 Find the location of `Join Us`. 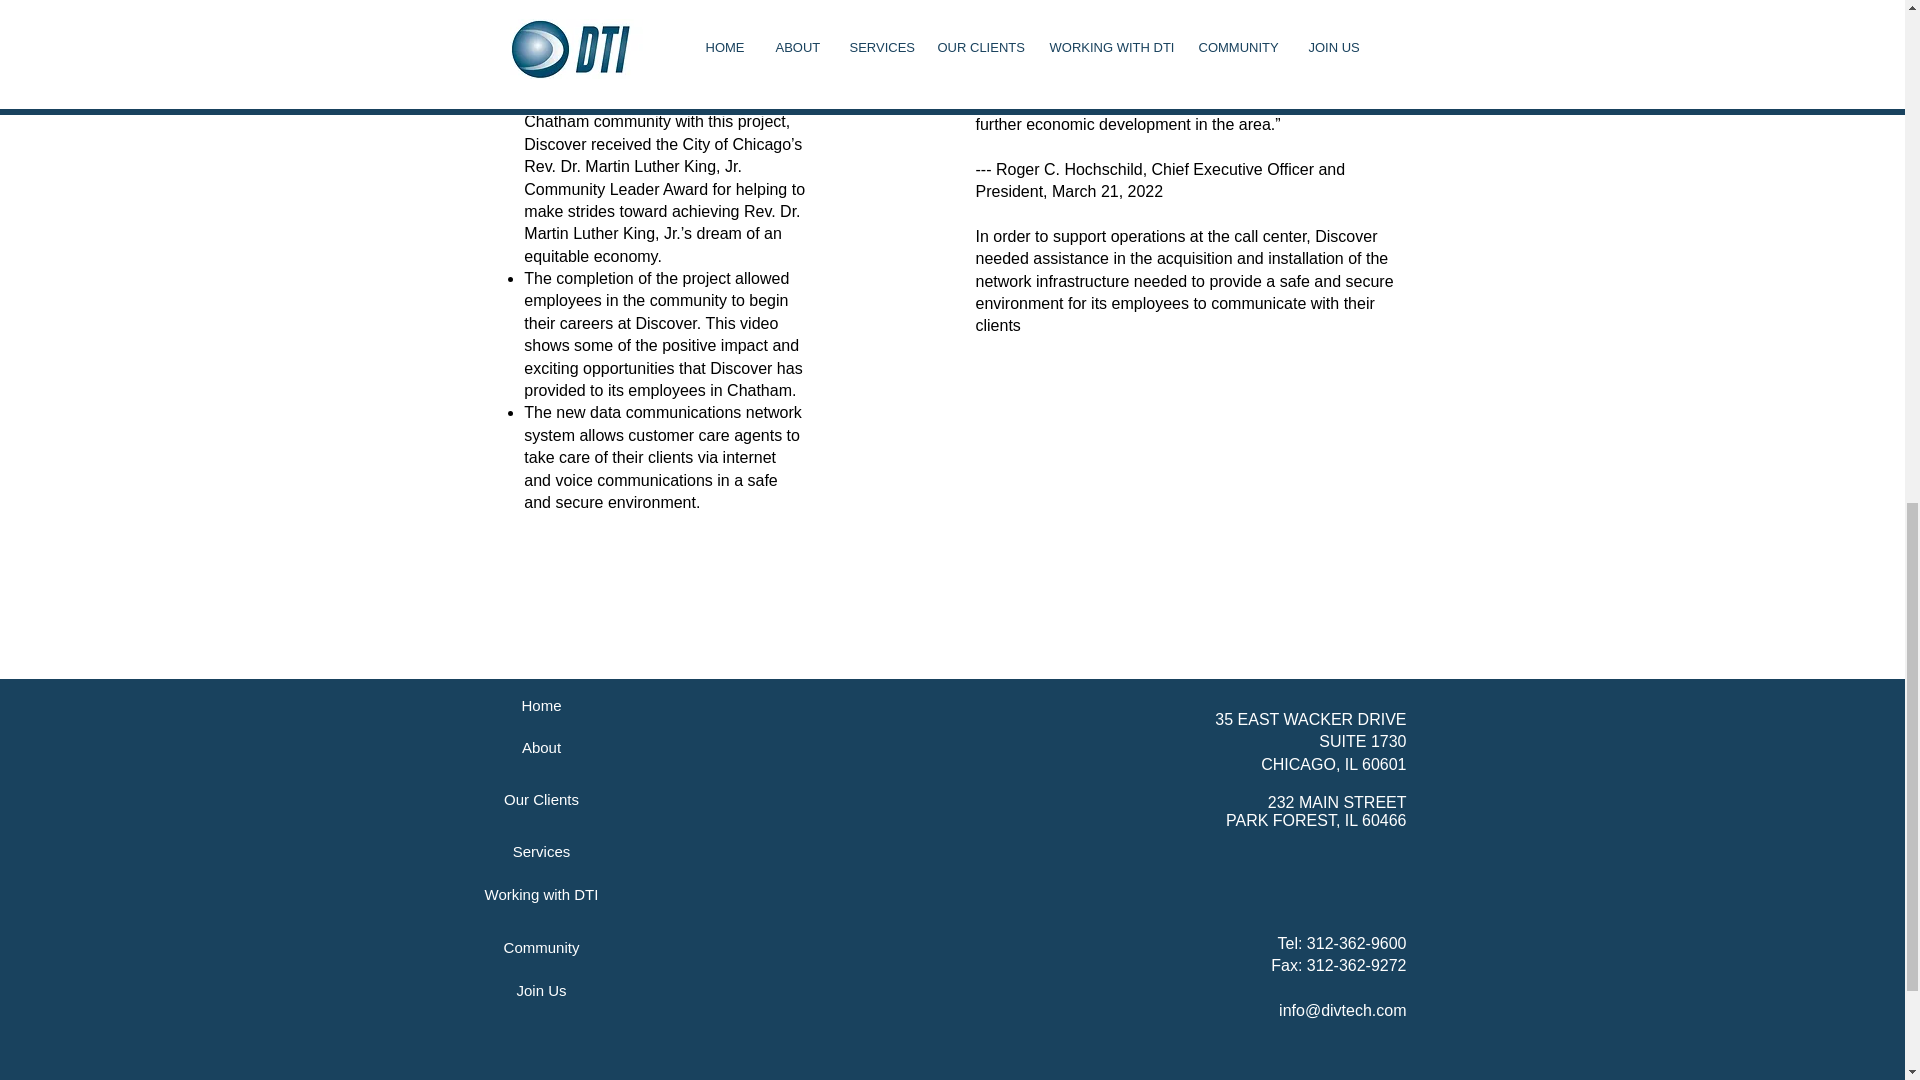

Join Us is located at coordinates (541, 989).